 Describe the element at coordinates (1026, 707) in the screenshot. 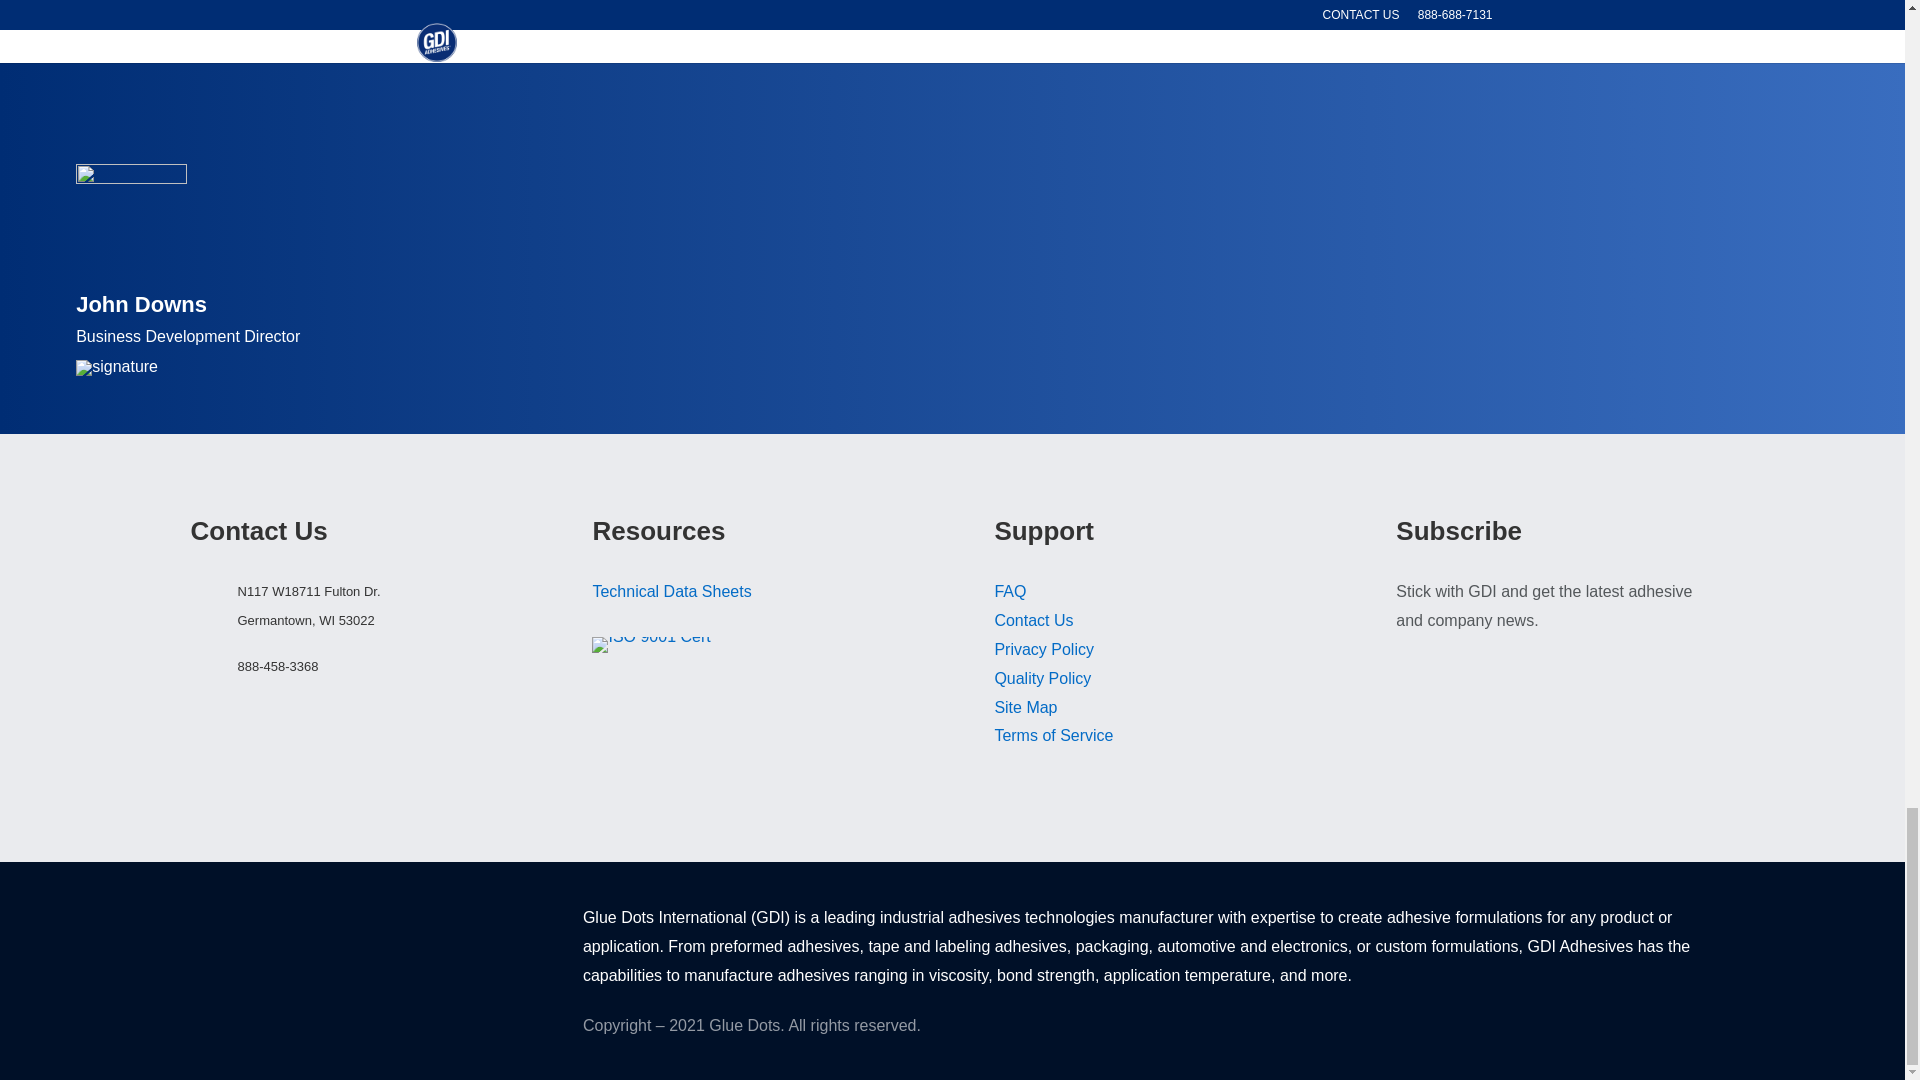

I see `Site Map` at that location.